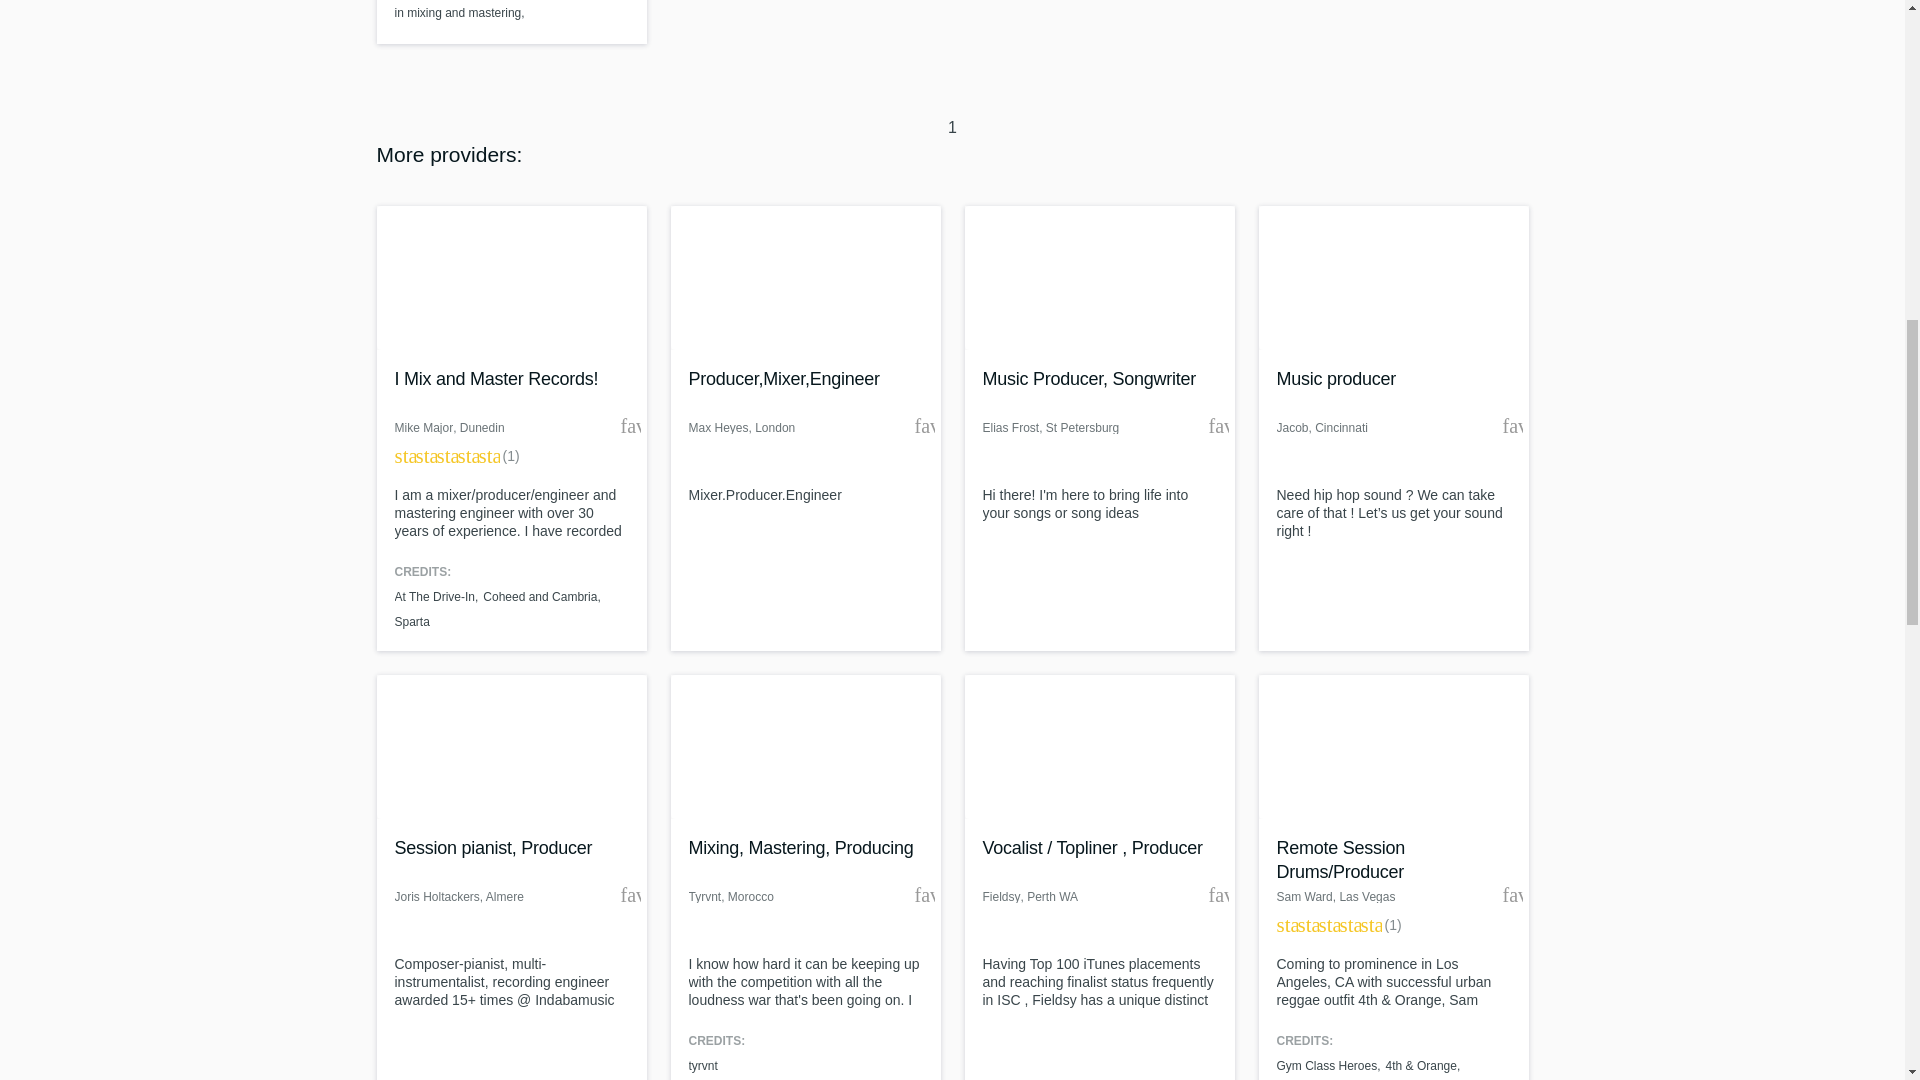  I want to click on Add to favorites, so click(923, 894).